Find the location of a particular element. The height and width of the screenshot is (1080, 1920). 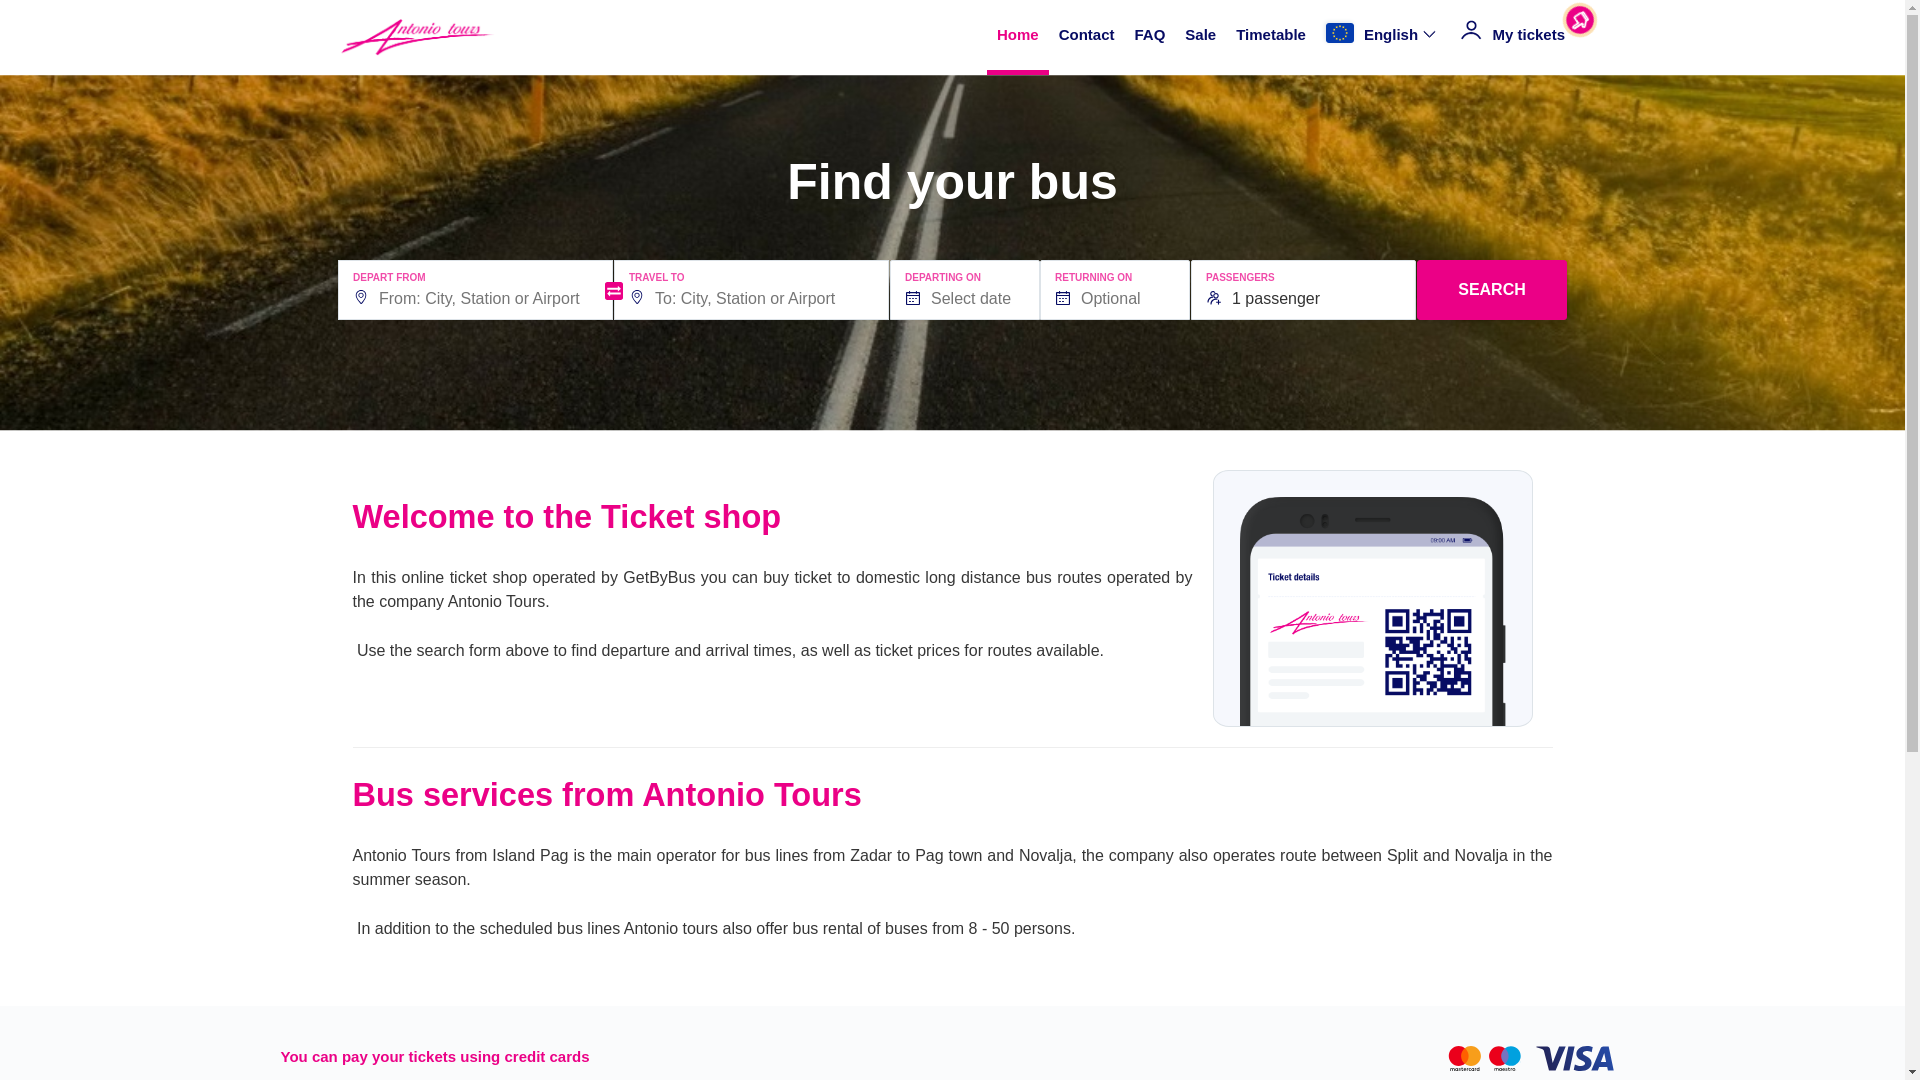

English is located at coordinates (1382, 35).